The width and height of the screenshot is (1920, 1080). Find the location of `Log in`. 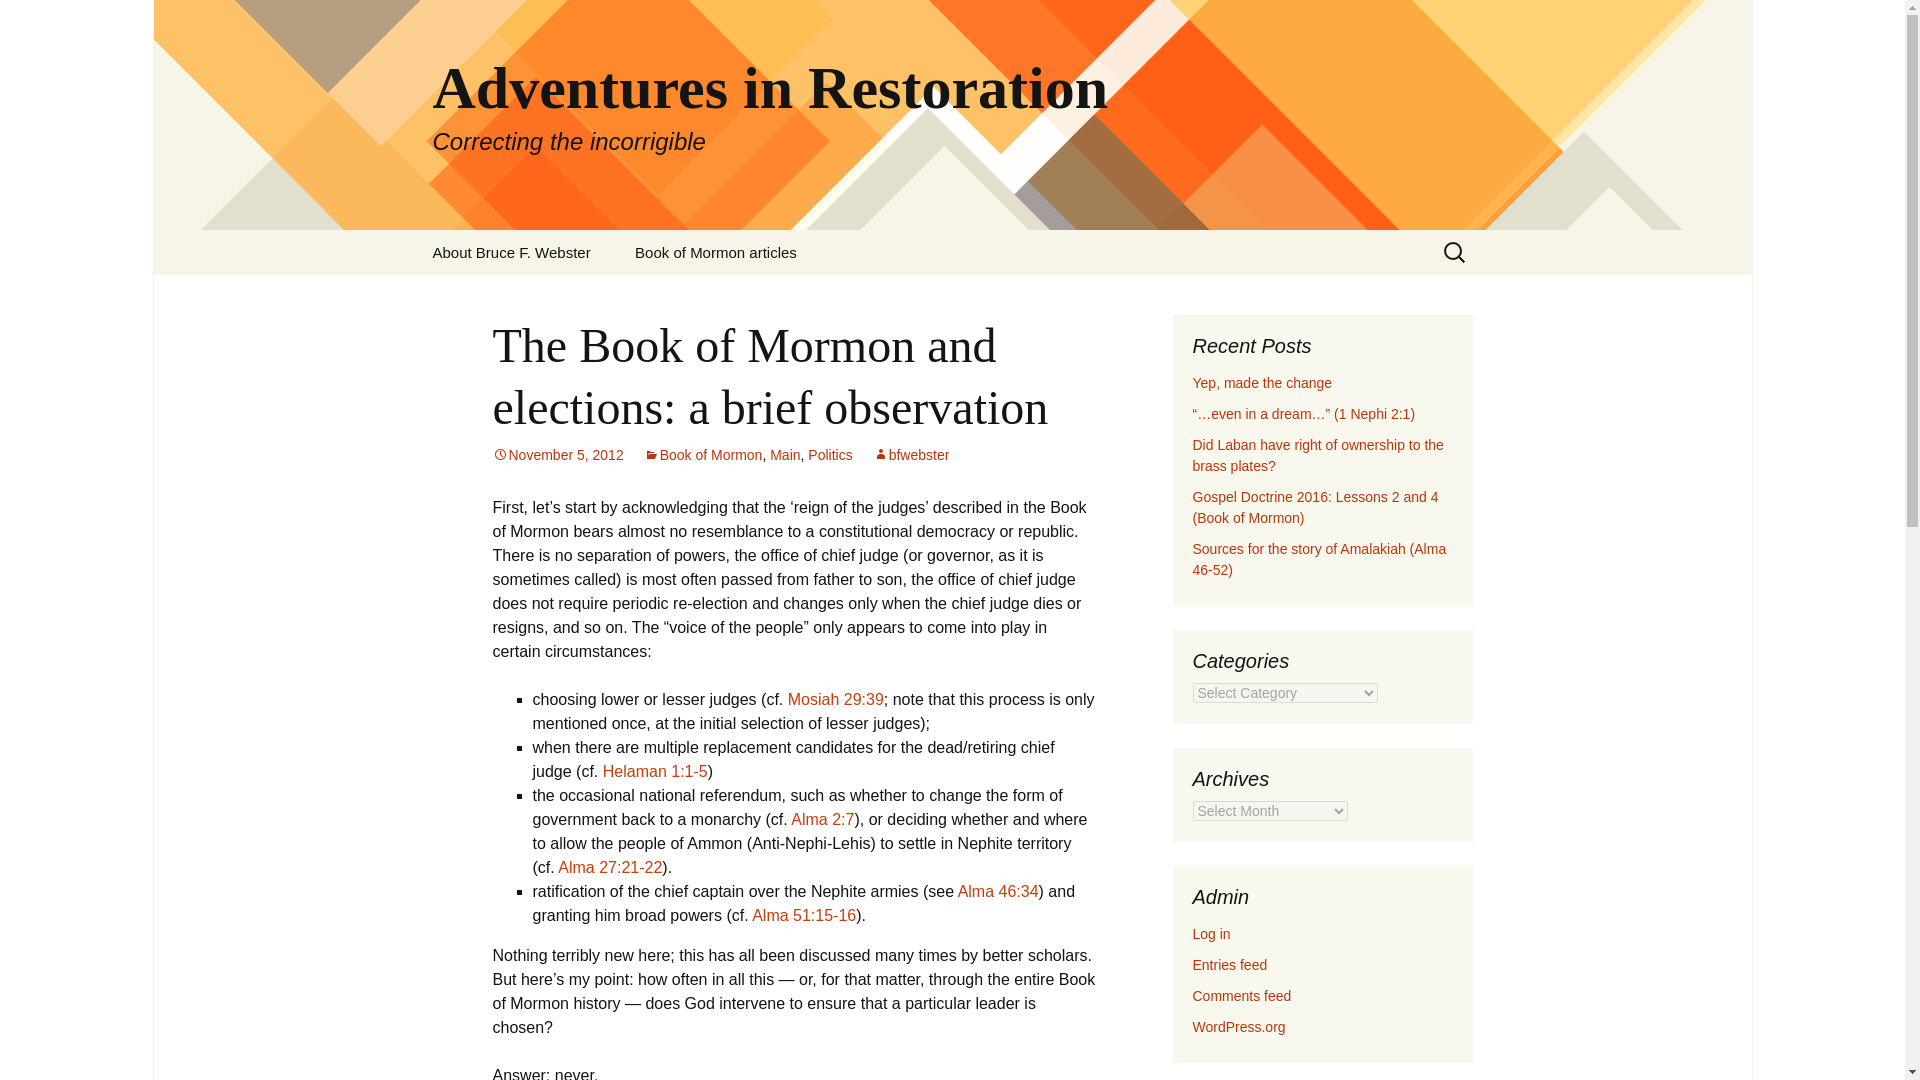

Log in is located at coordinates (716, 252).